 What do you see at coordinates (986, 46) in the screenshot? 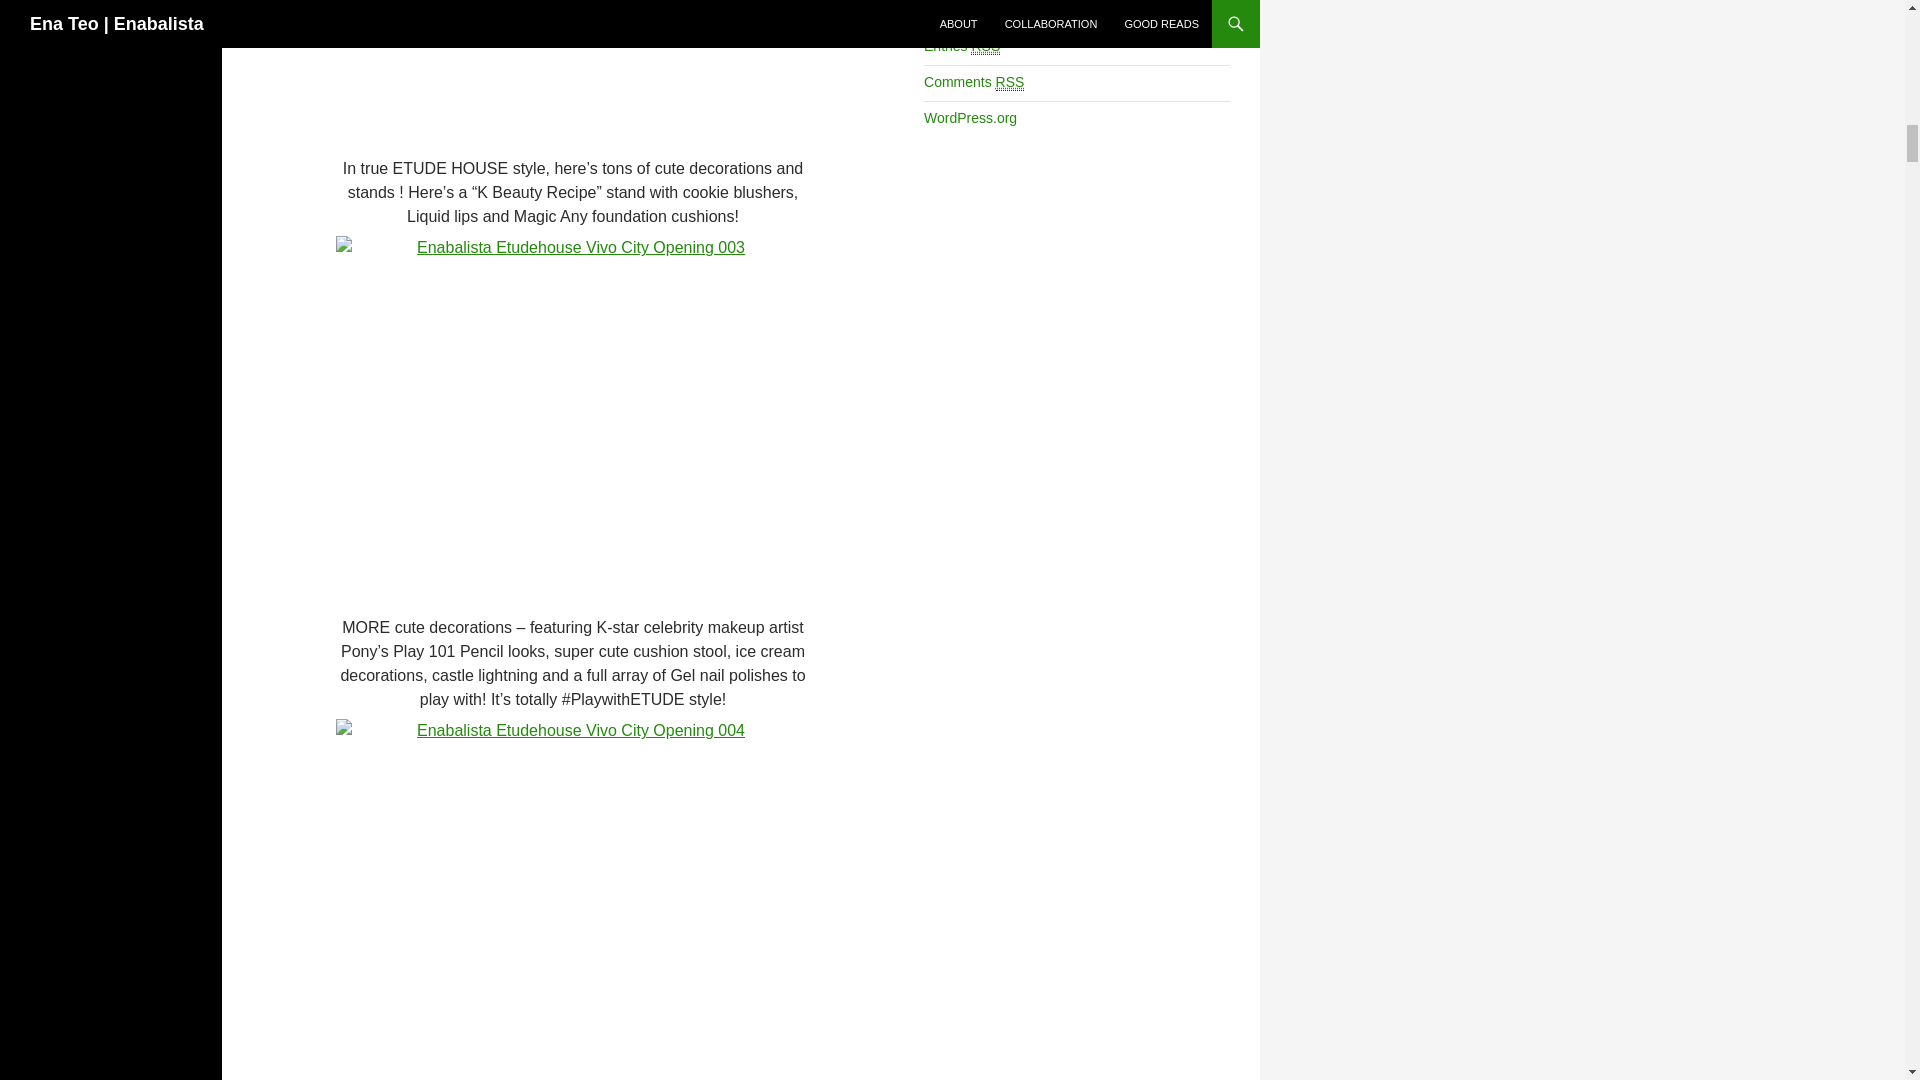
I see `Really Simple Syndication` at bounding box center [986, 46].